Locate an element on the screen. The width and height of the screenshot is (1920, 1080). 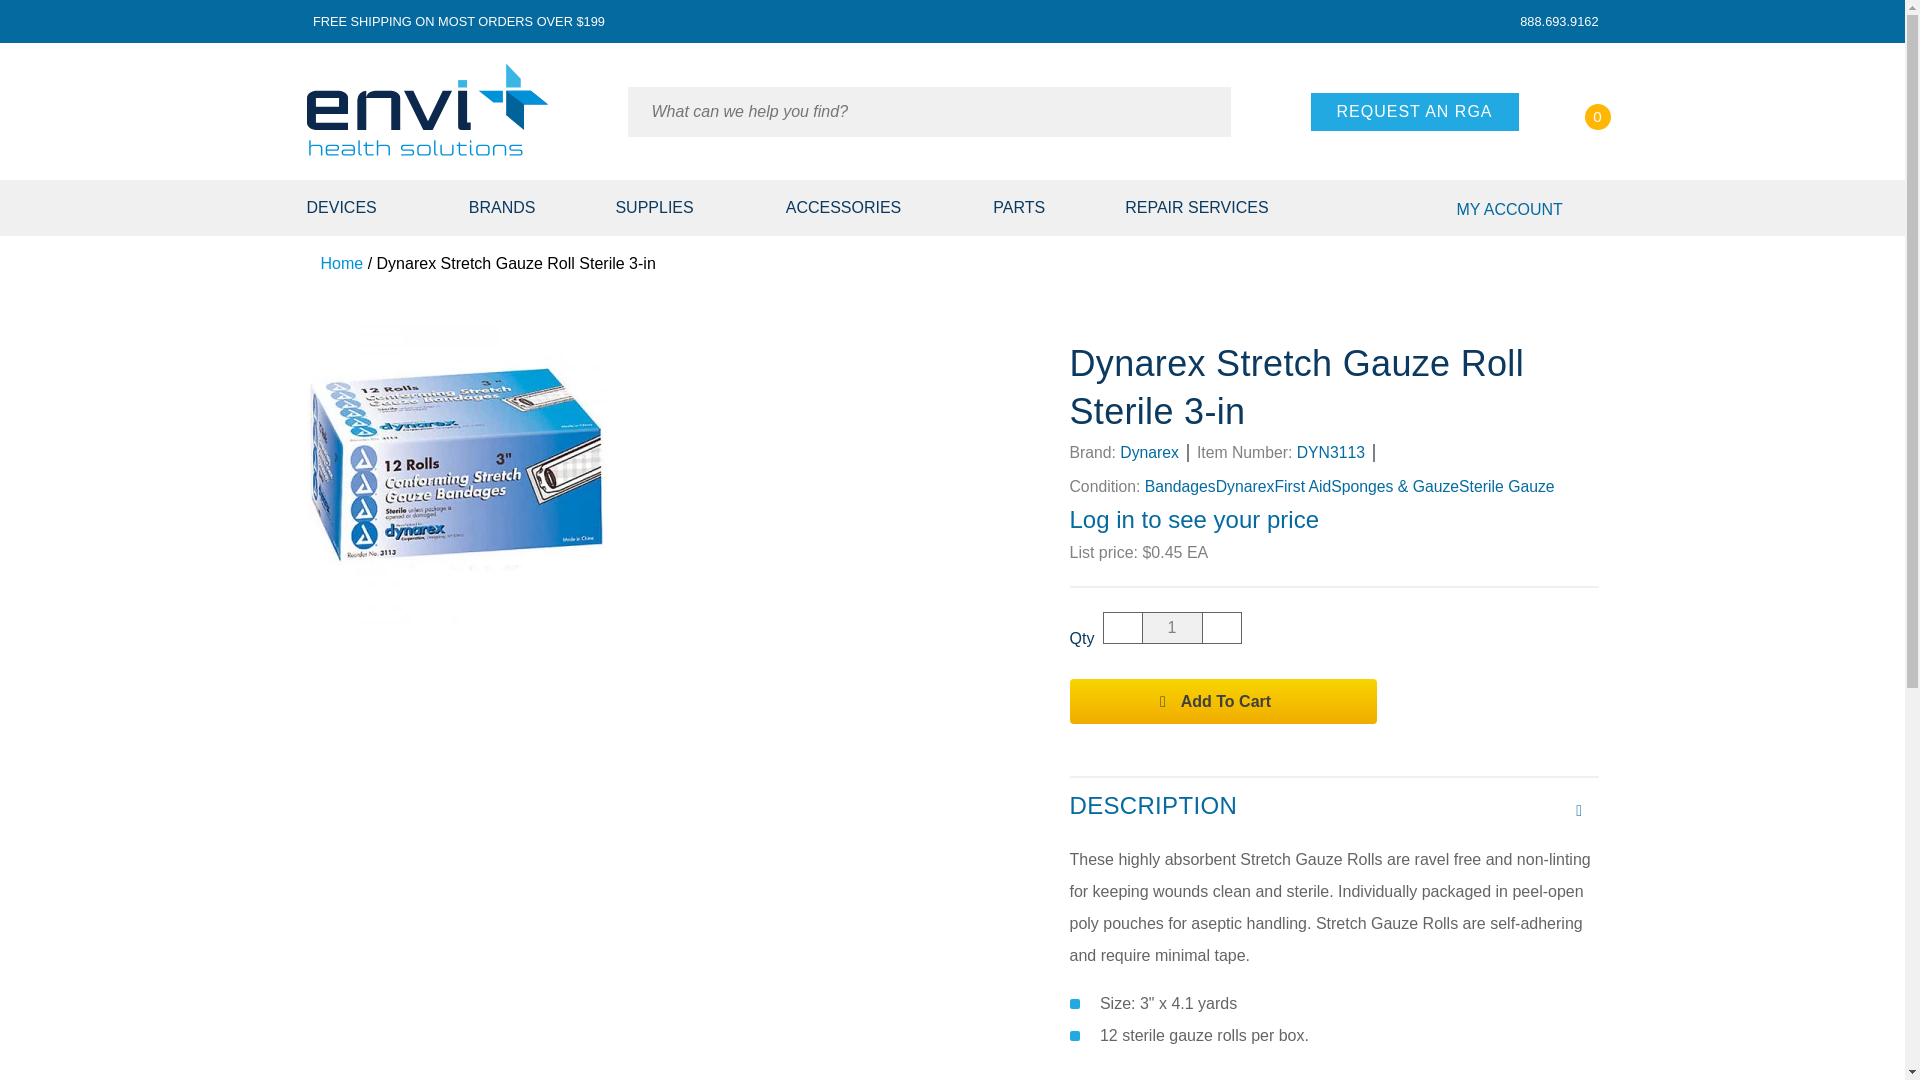
Home is located at coordinates (334, 263).